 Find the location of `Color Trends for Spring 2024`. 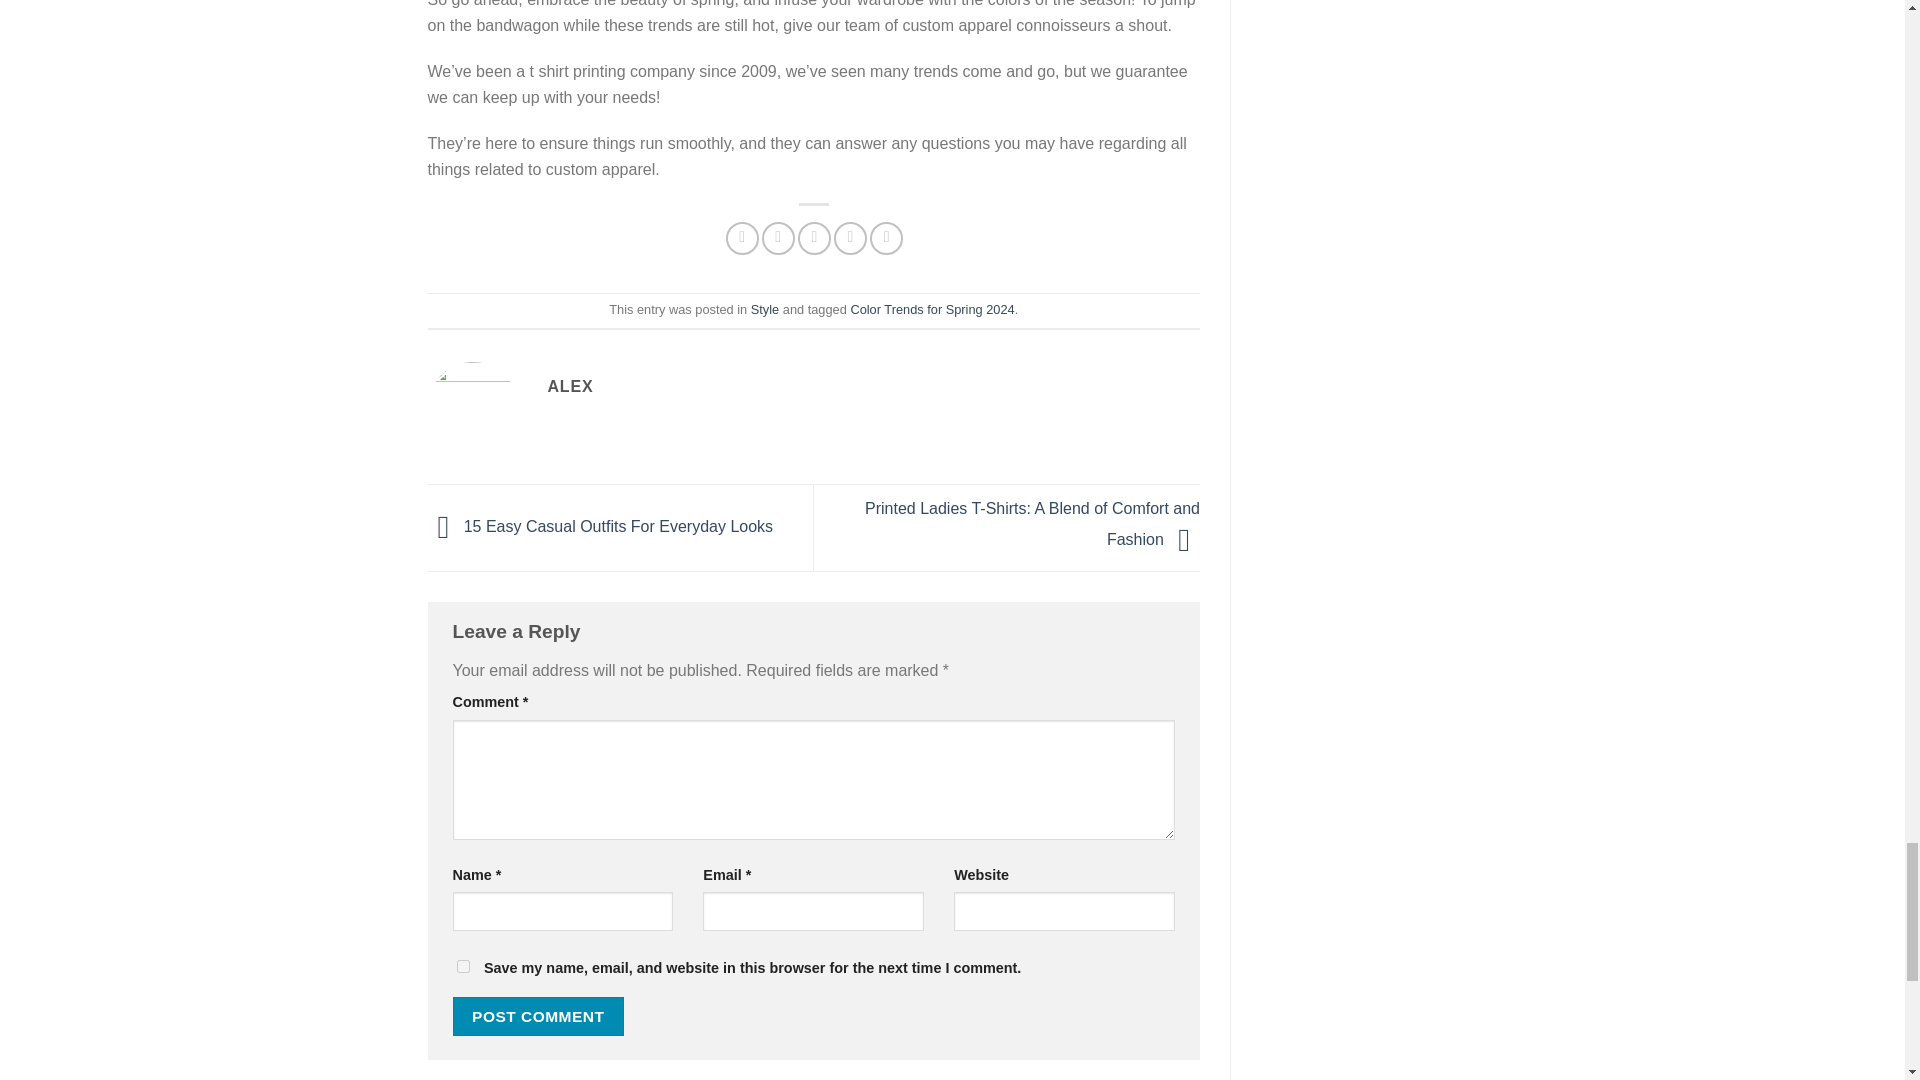

Color Trends for Spring 2024 is located at coordinates (932, 310).